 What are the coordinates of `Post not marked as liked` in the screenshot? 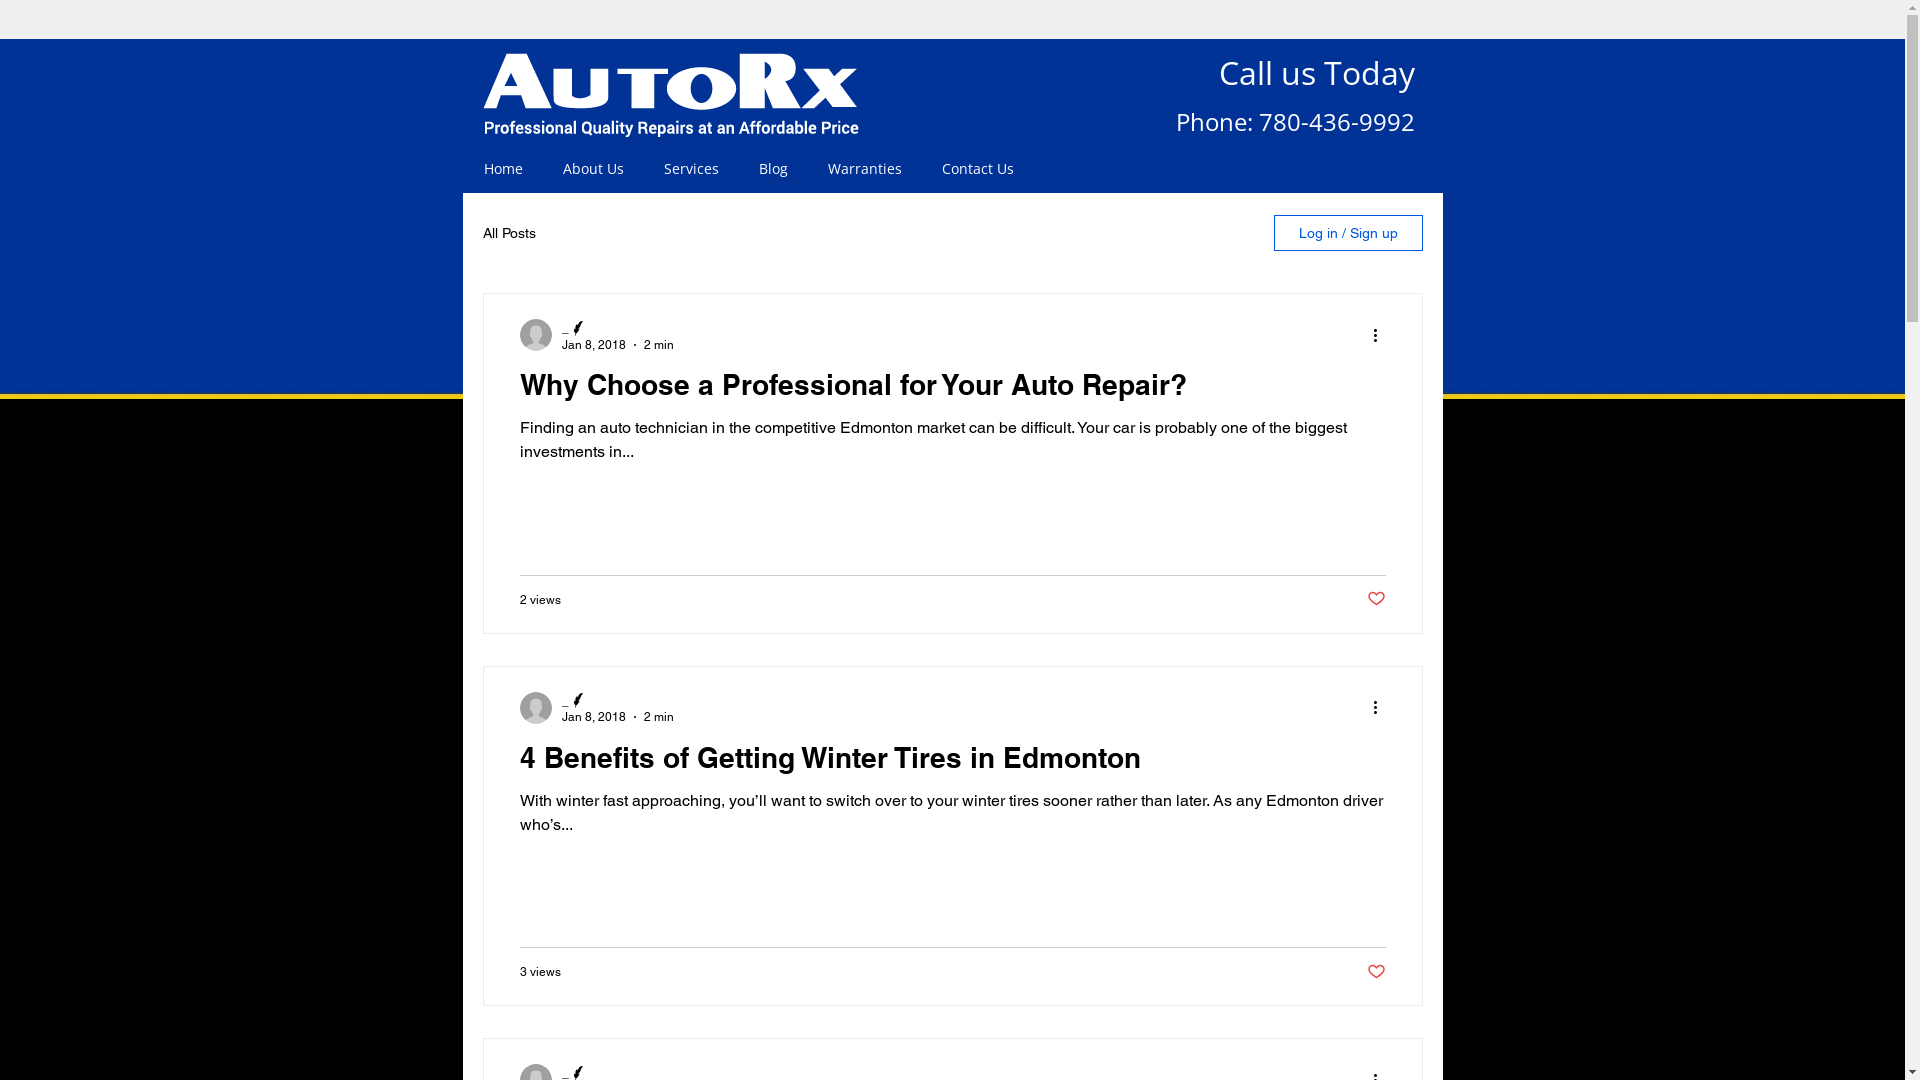 It's located at (1376, 972).